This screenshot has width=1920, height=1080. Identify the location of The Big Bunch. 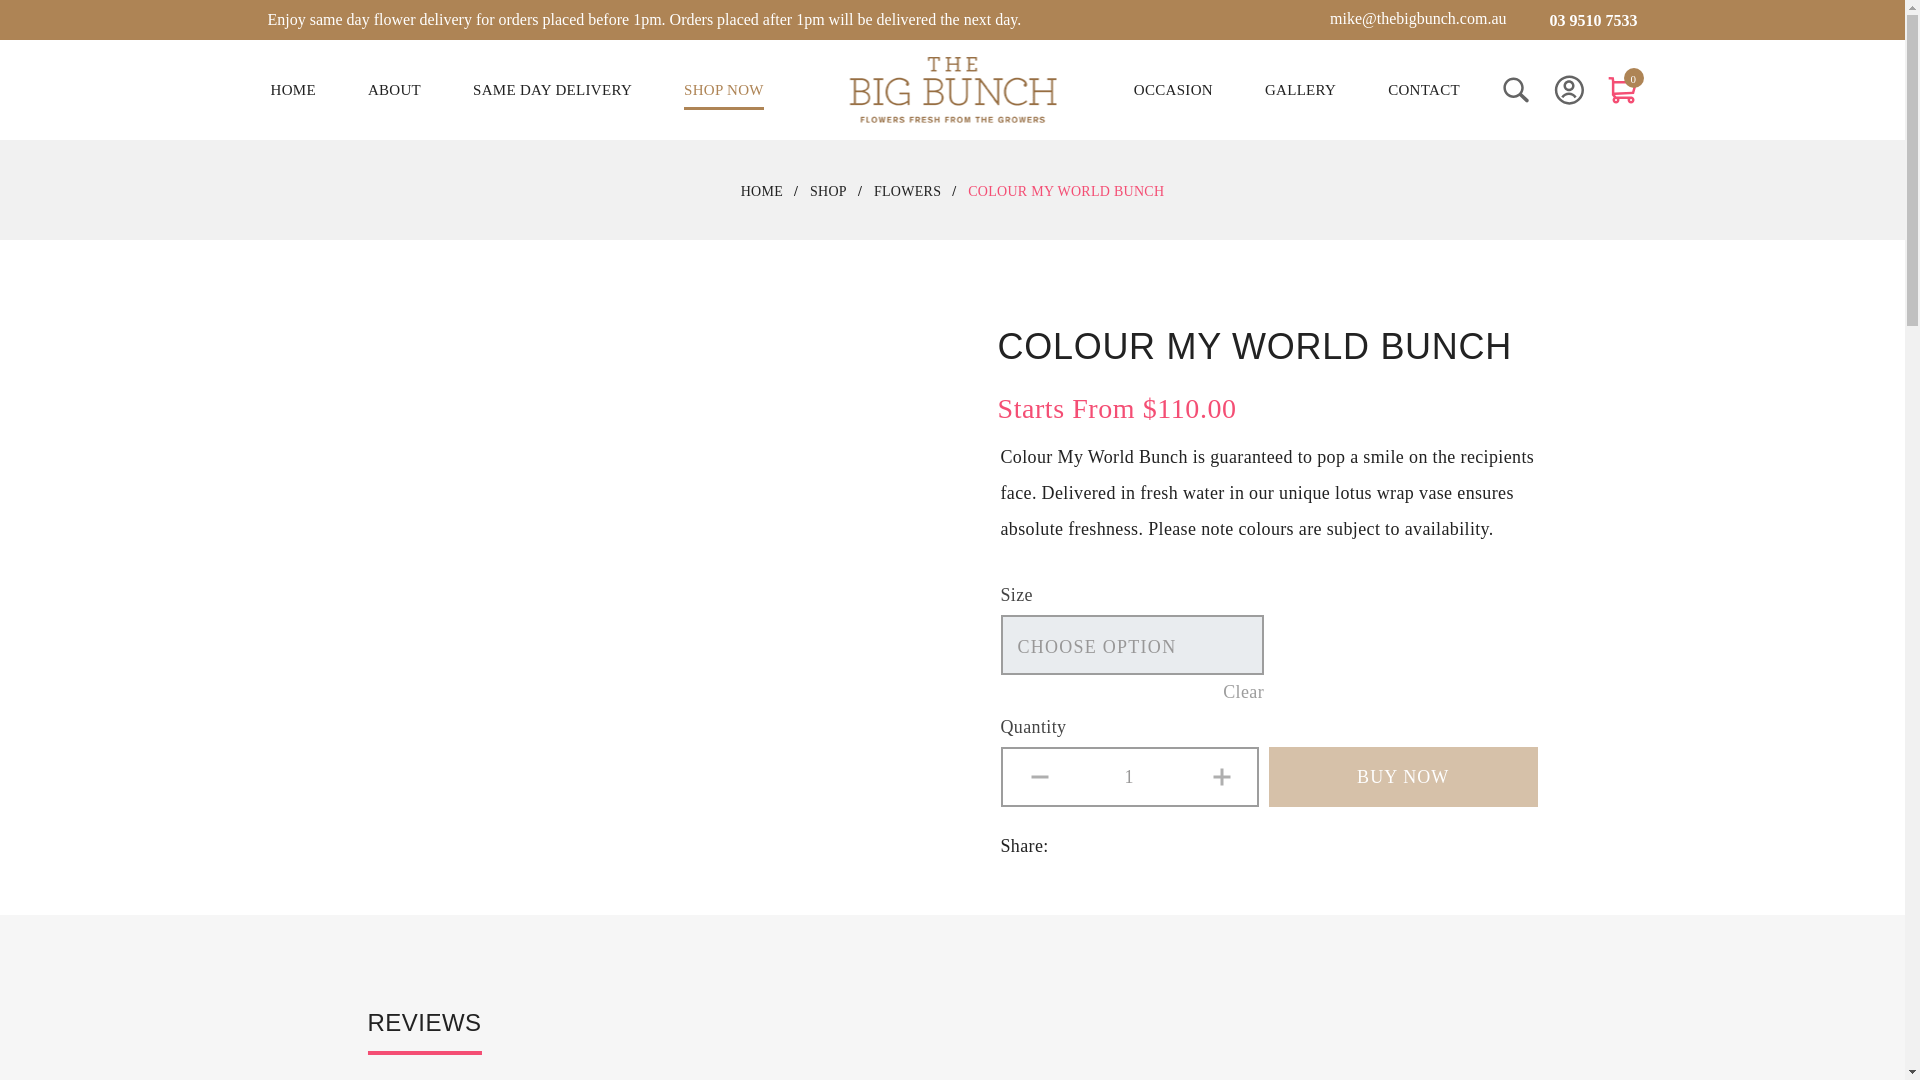
(952, 90).